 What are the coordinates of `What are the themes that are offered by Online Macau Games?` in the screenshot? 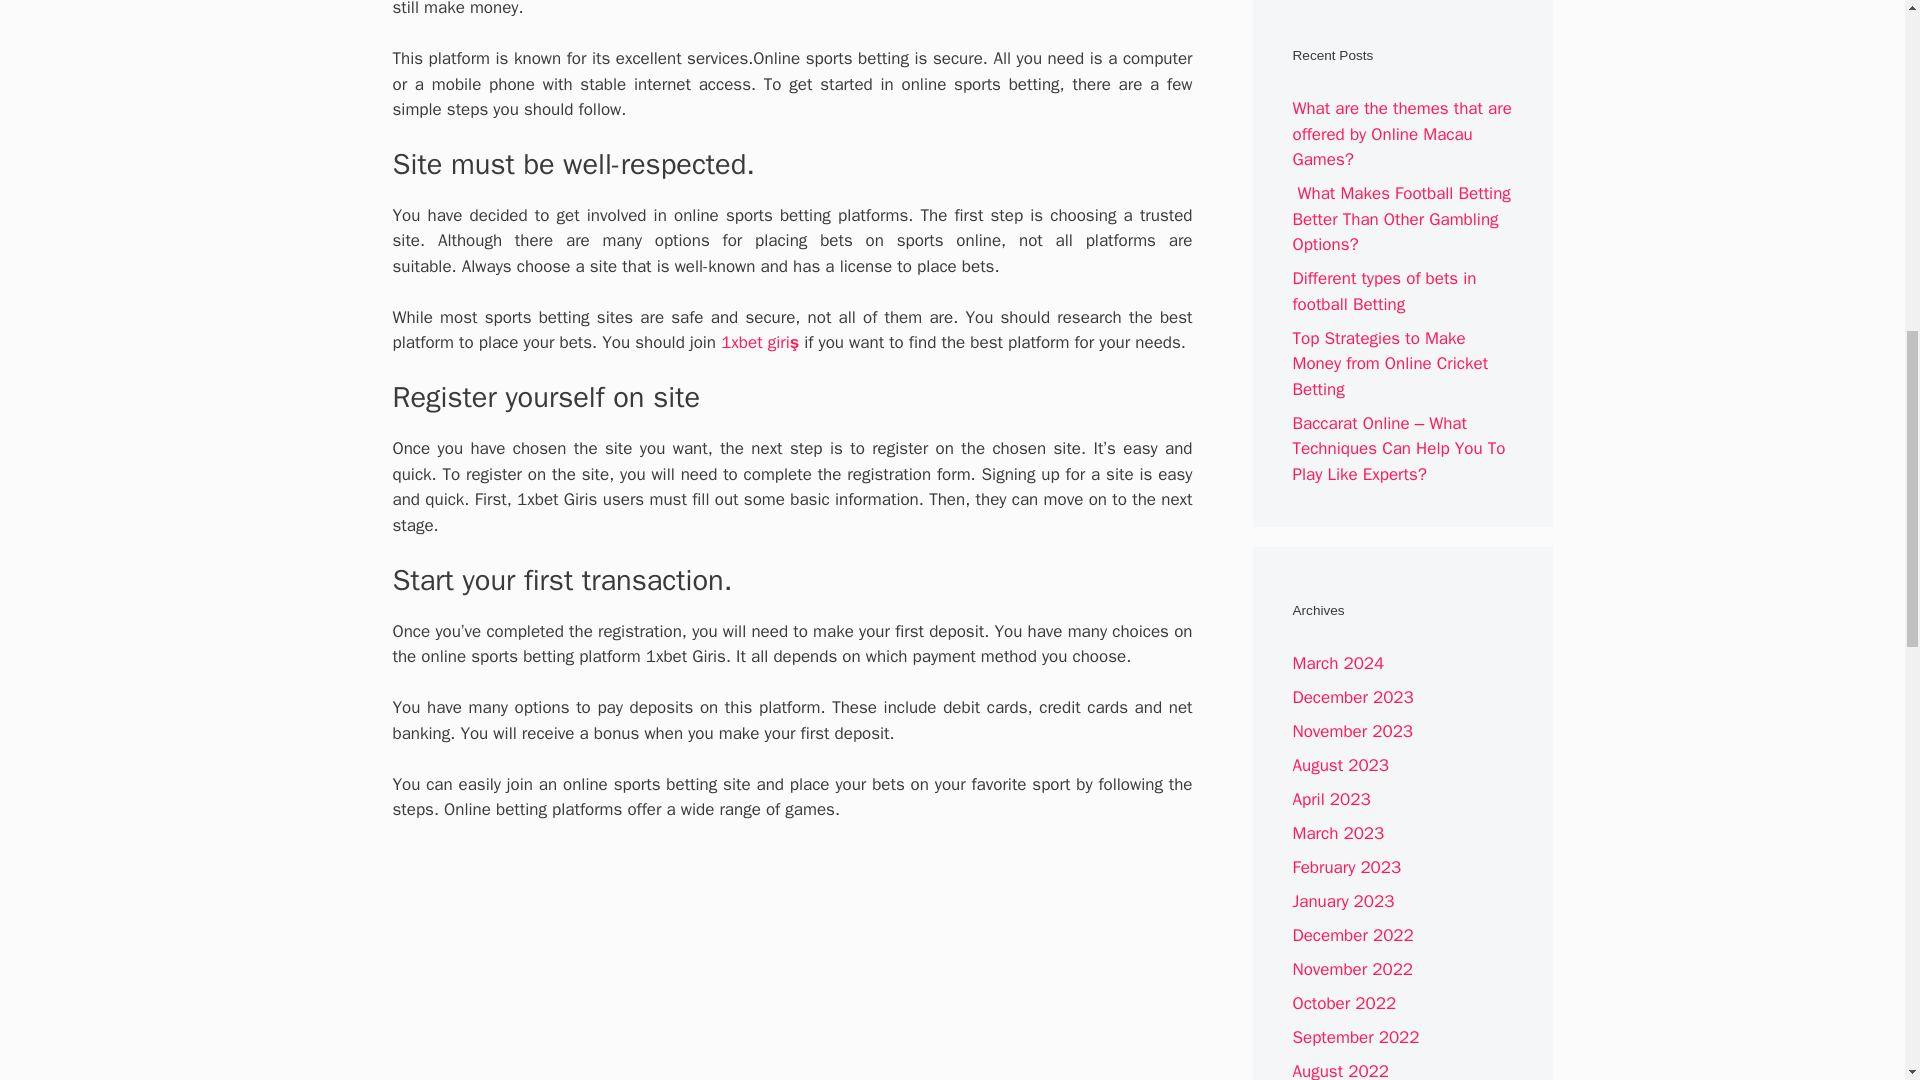 It's located at (1402, 134).